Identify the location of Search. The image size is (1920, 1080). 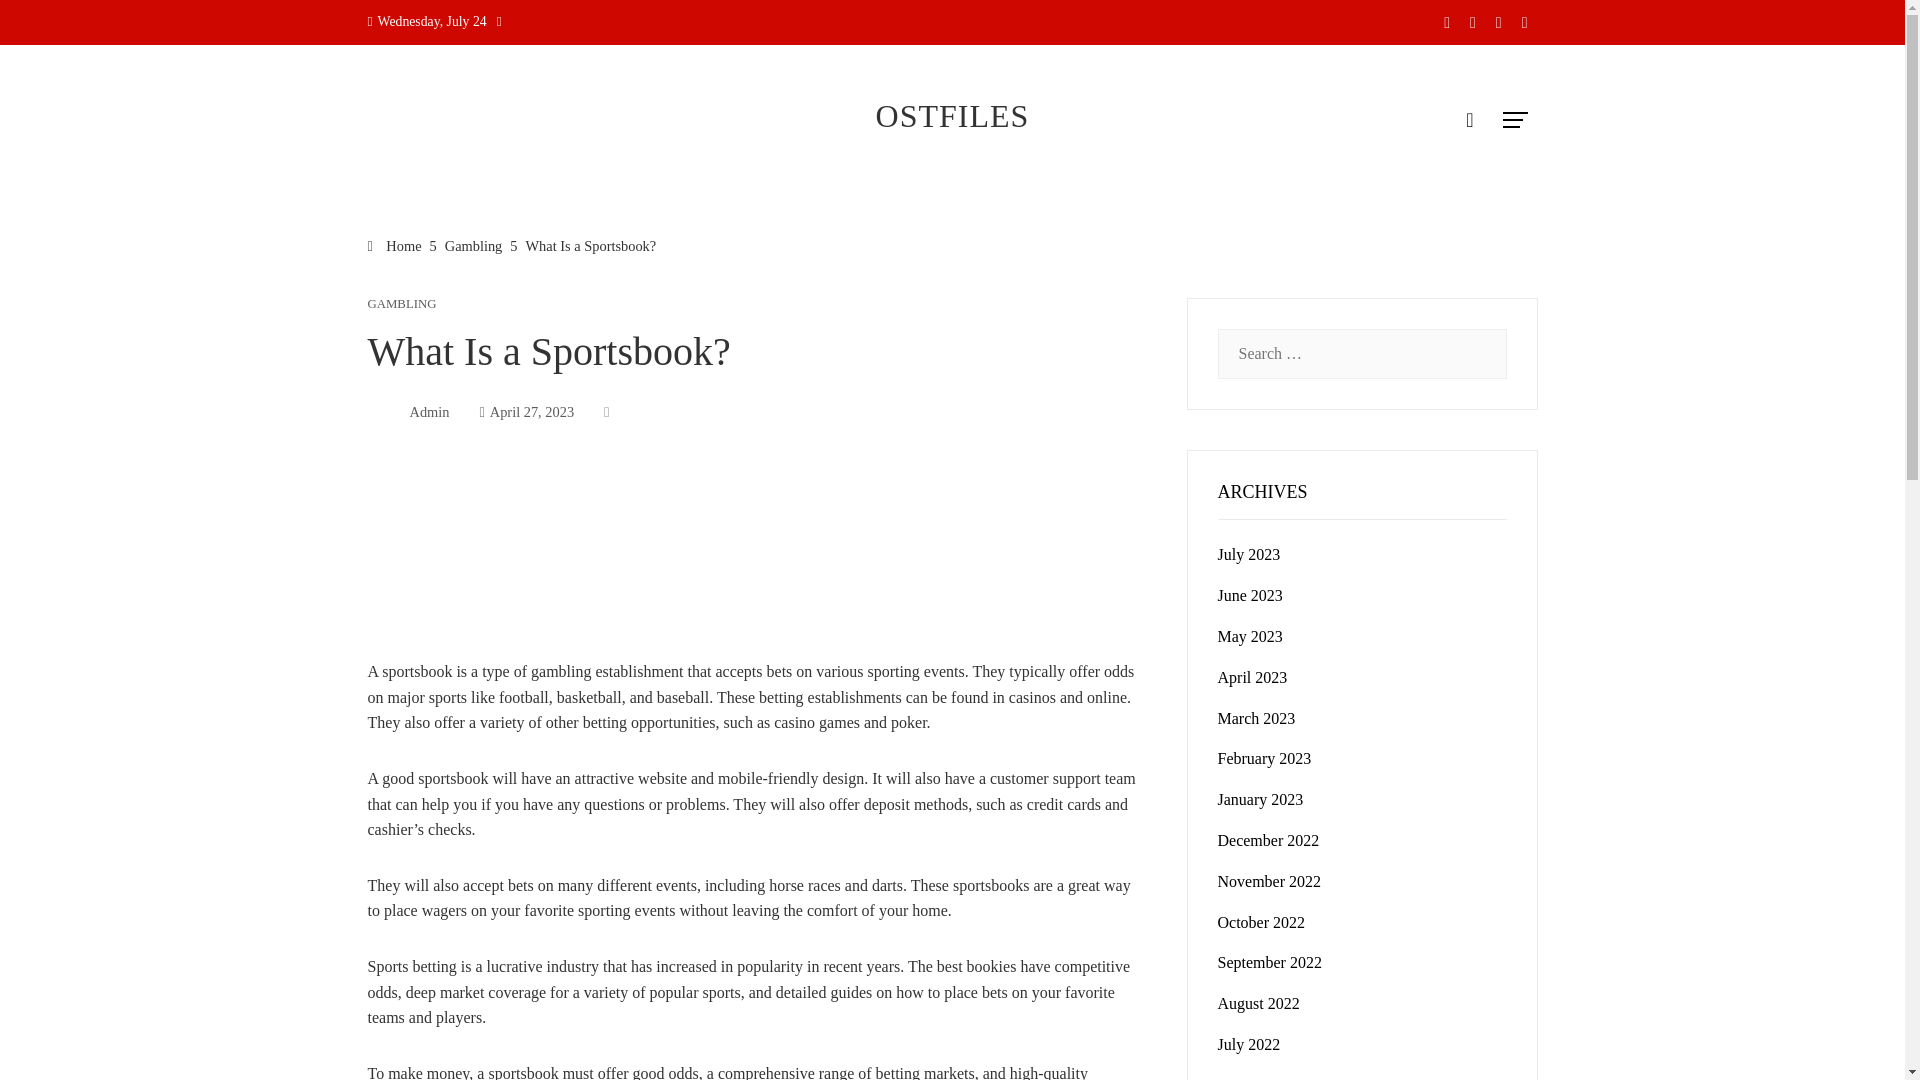
(47, 24).